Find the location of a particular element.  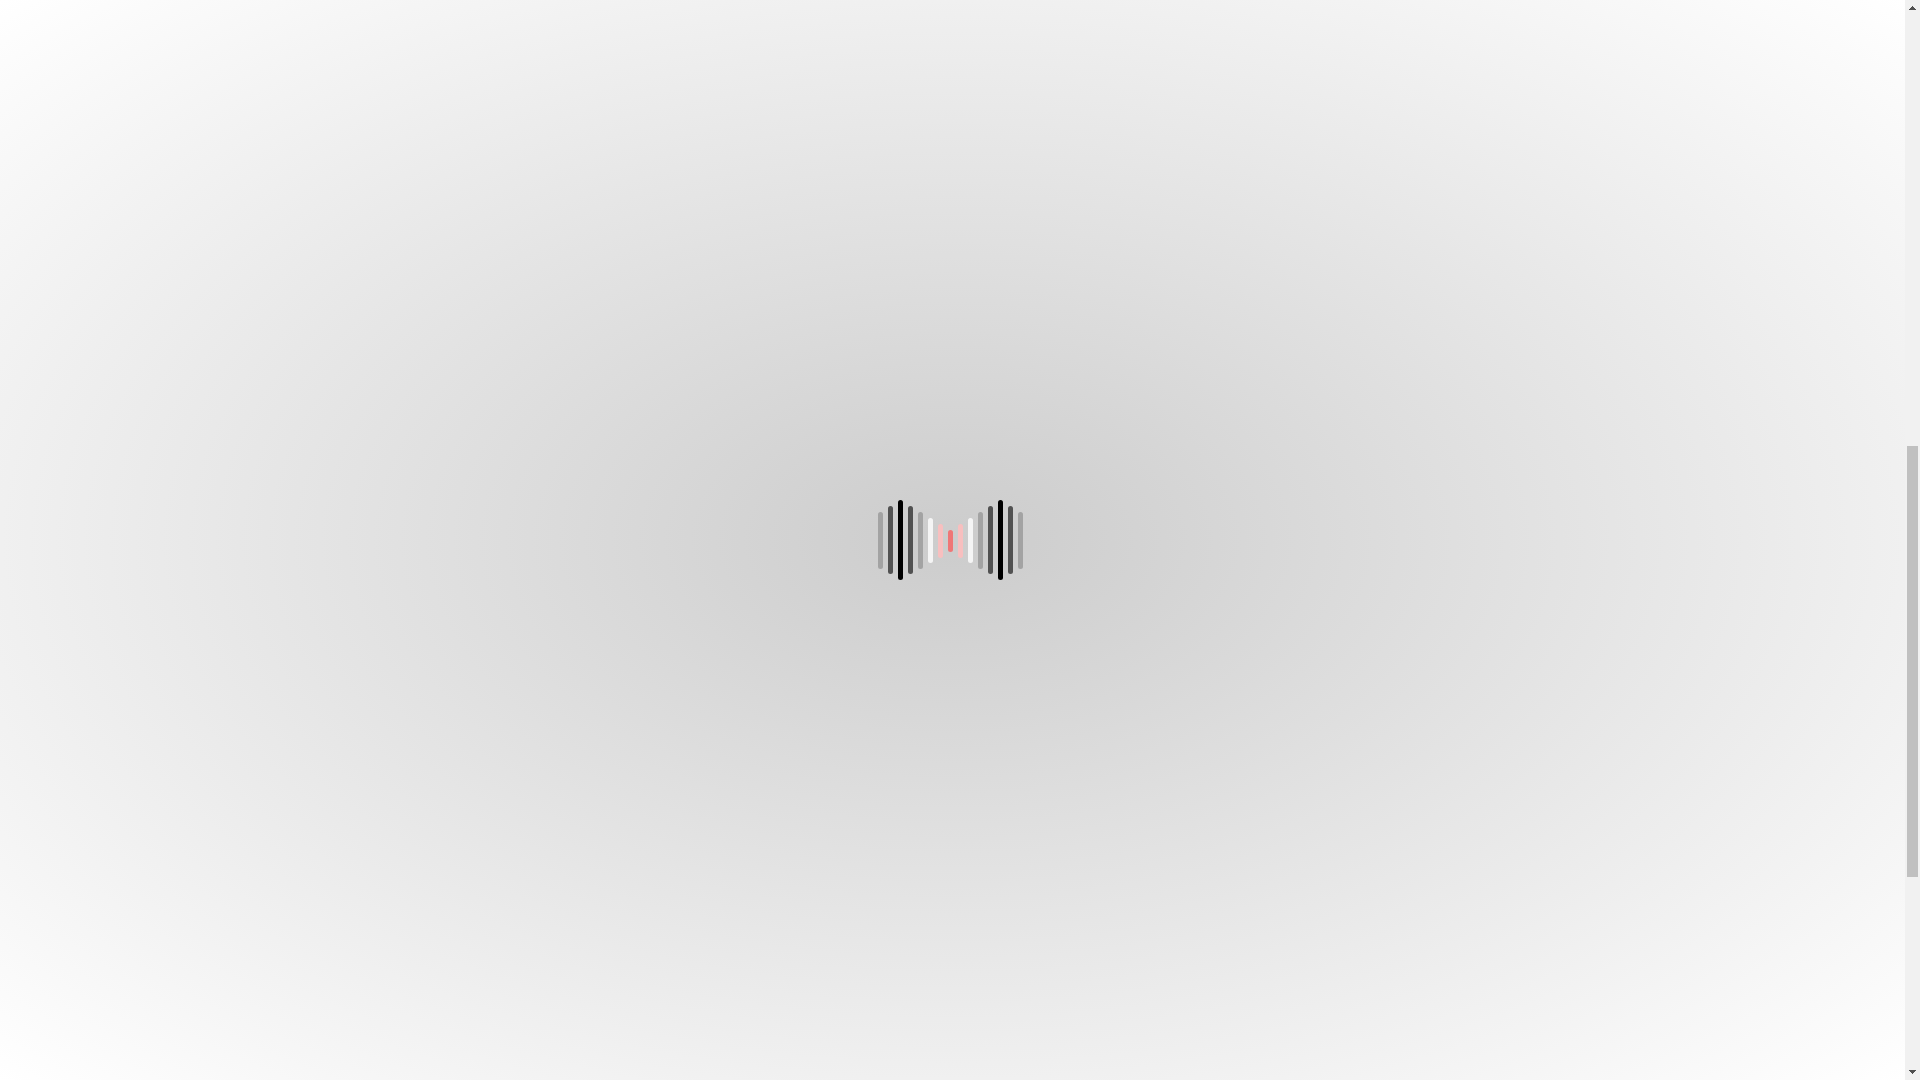

OUR VENUE is located at coordinates (952, 844).